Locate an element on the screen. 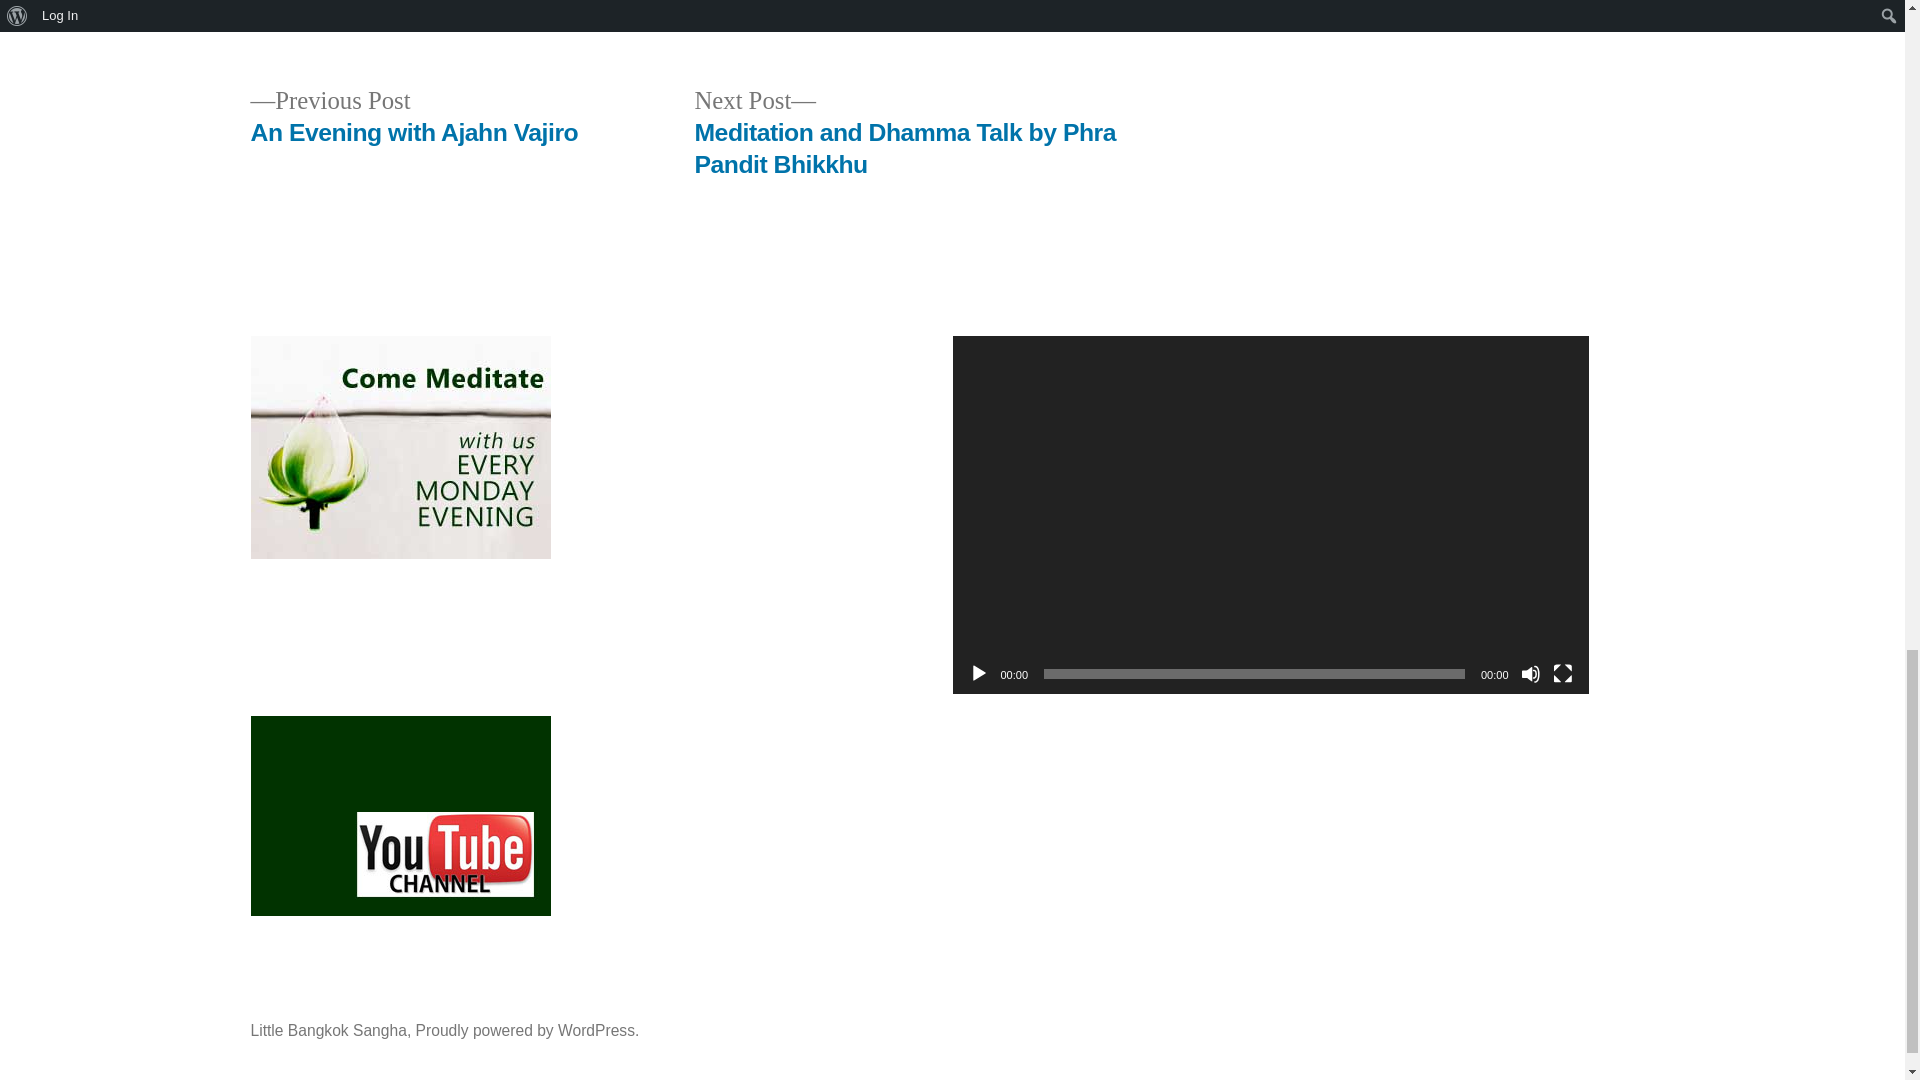 Image resolution: width=1920 pixels, height=1080 pixels. Little Bangkok Sangha is located at coordinates (327, 1030).